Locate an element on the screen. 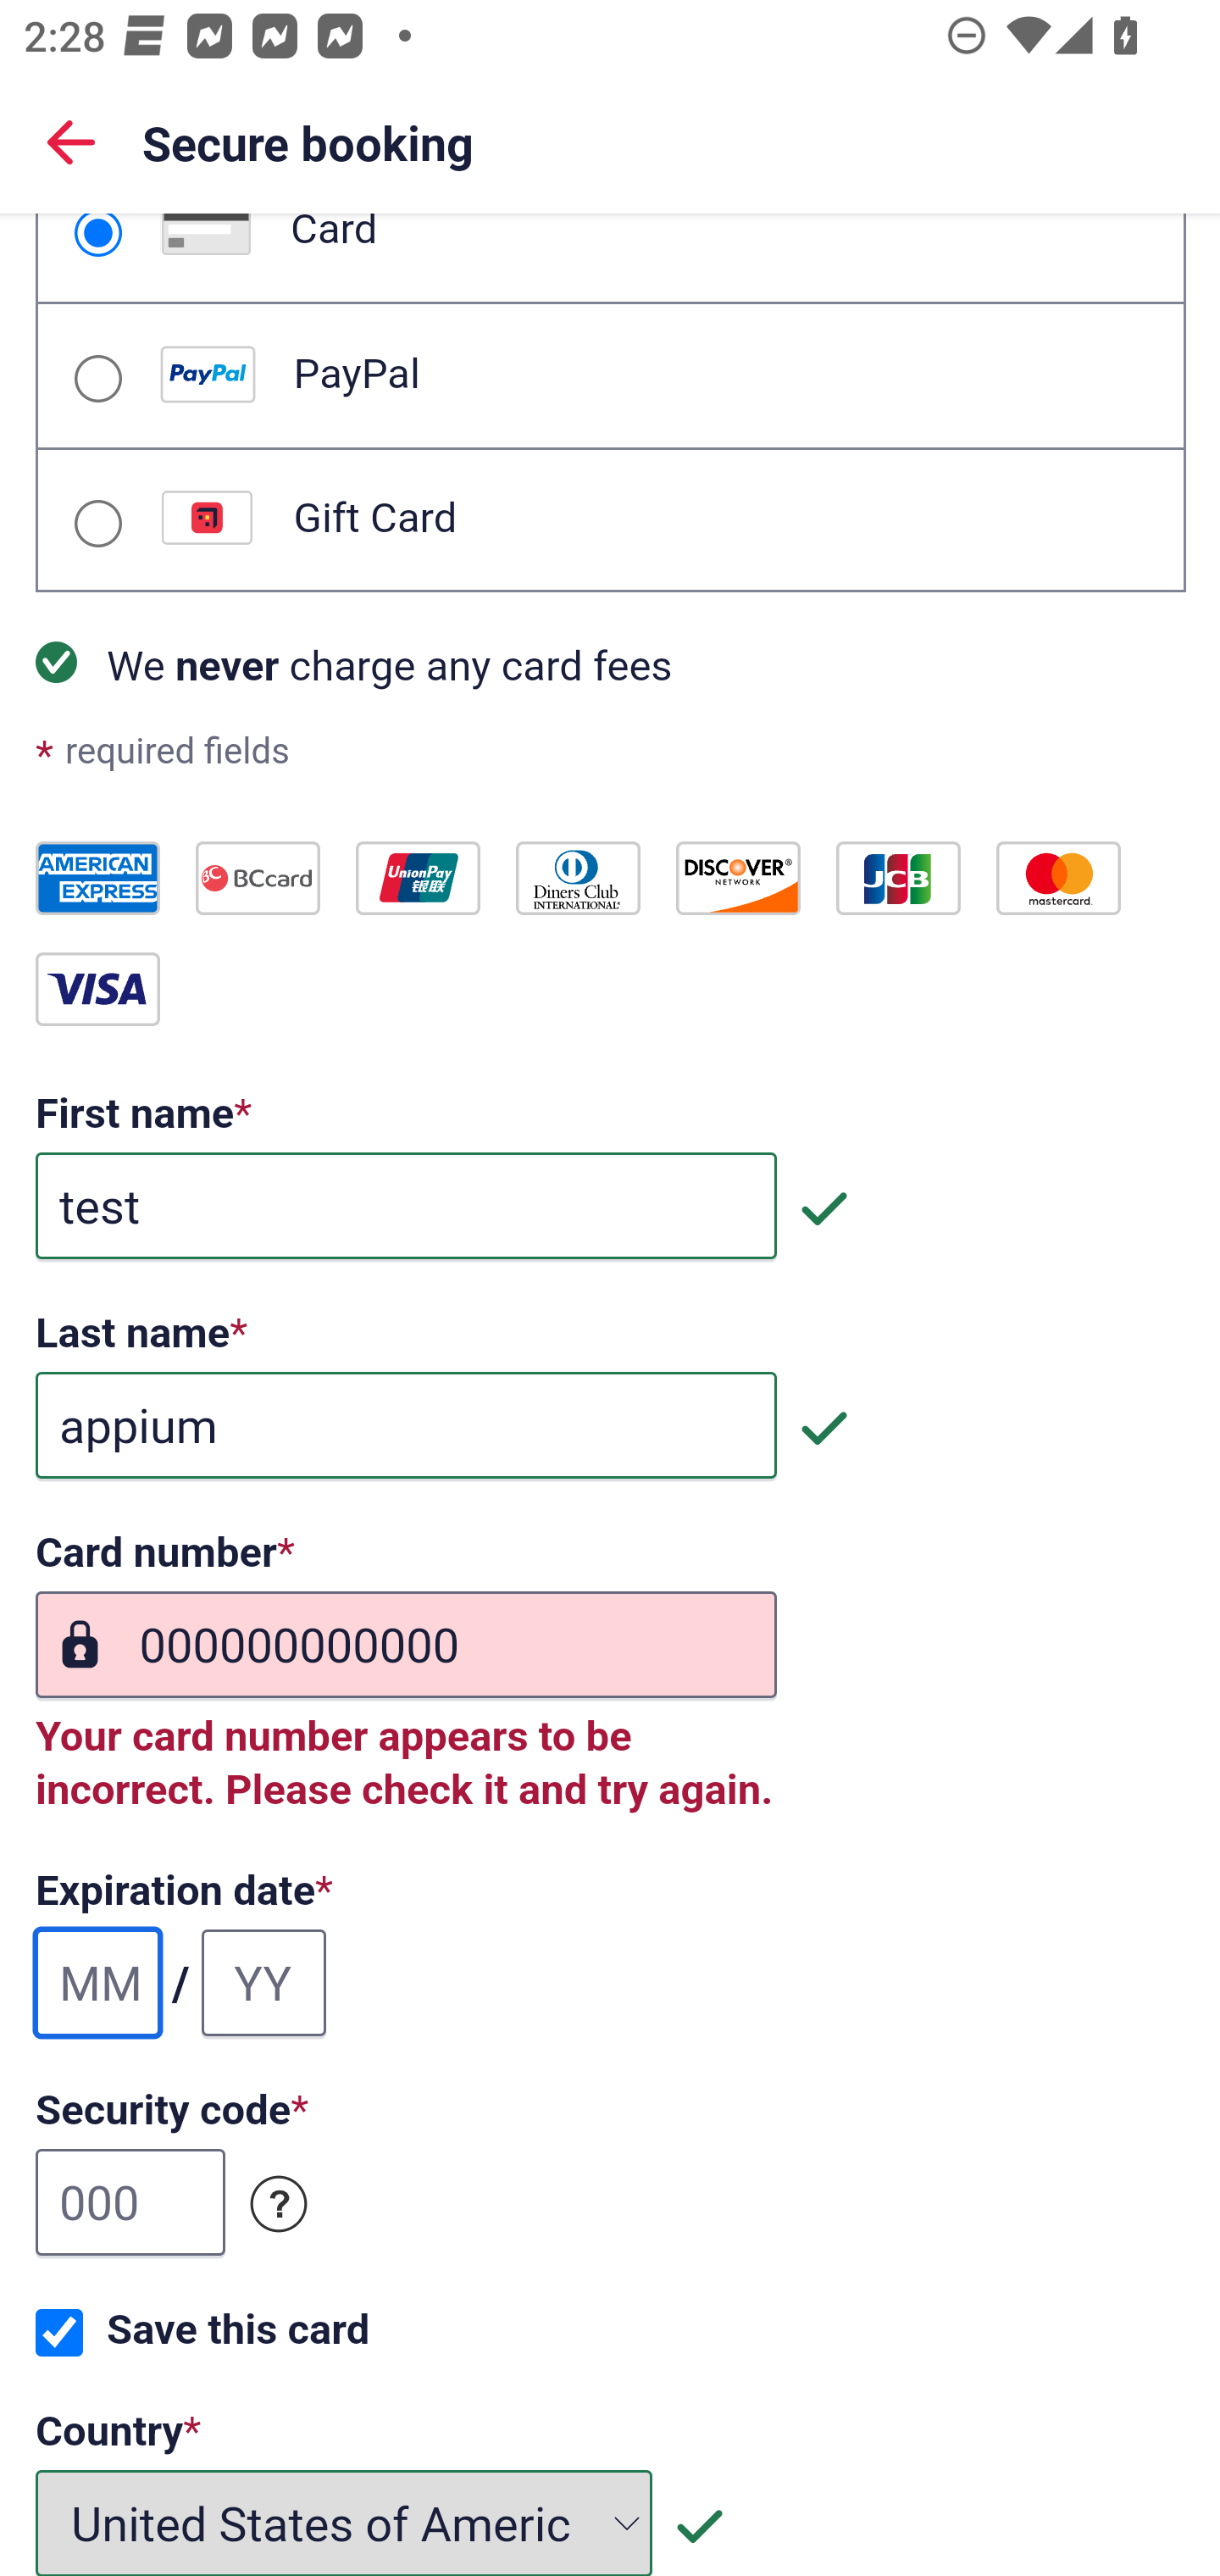  appium is located at coordinates (406, 1427).